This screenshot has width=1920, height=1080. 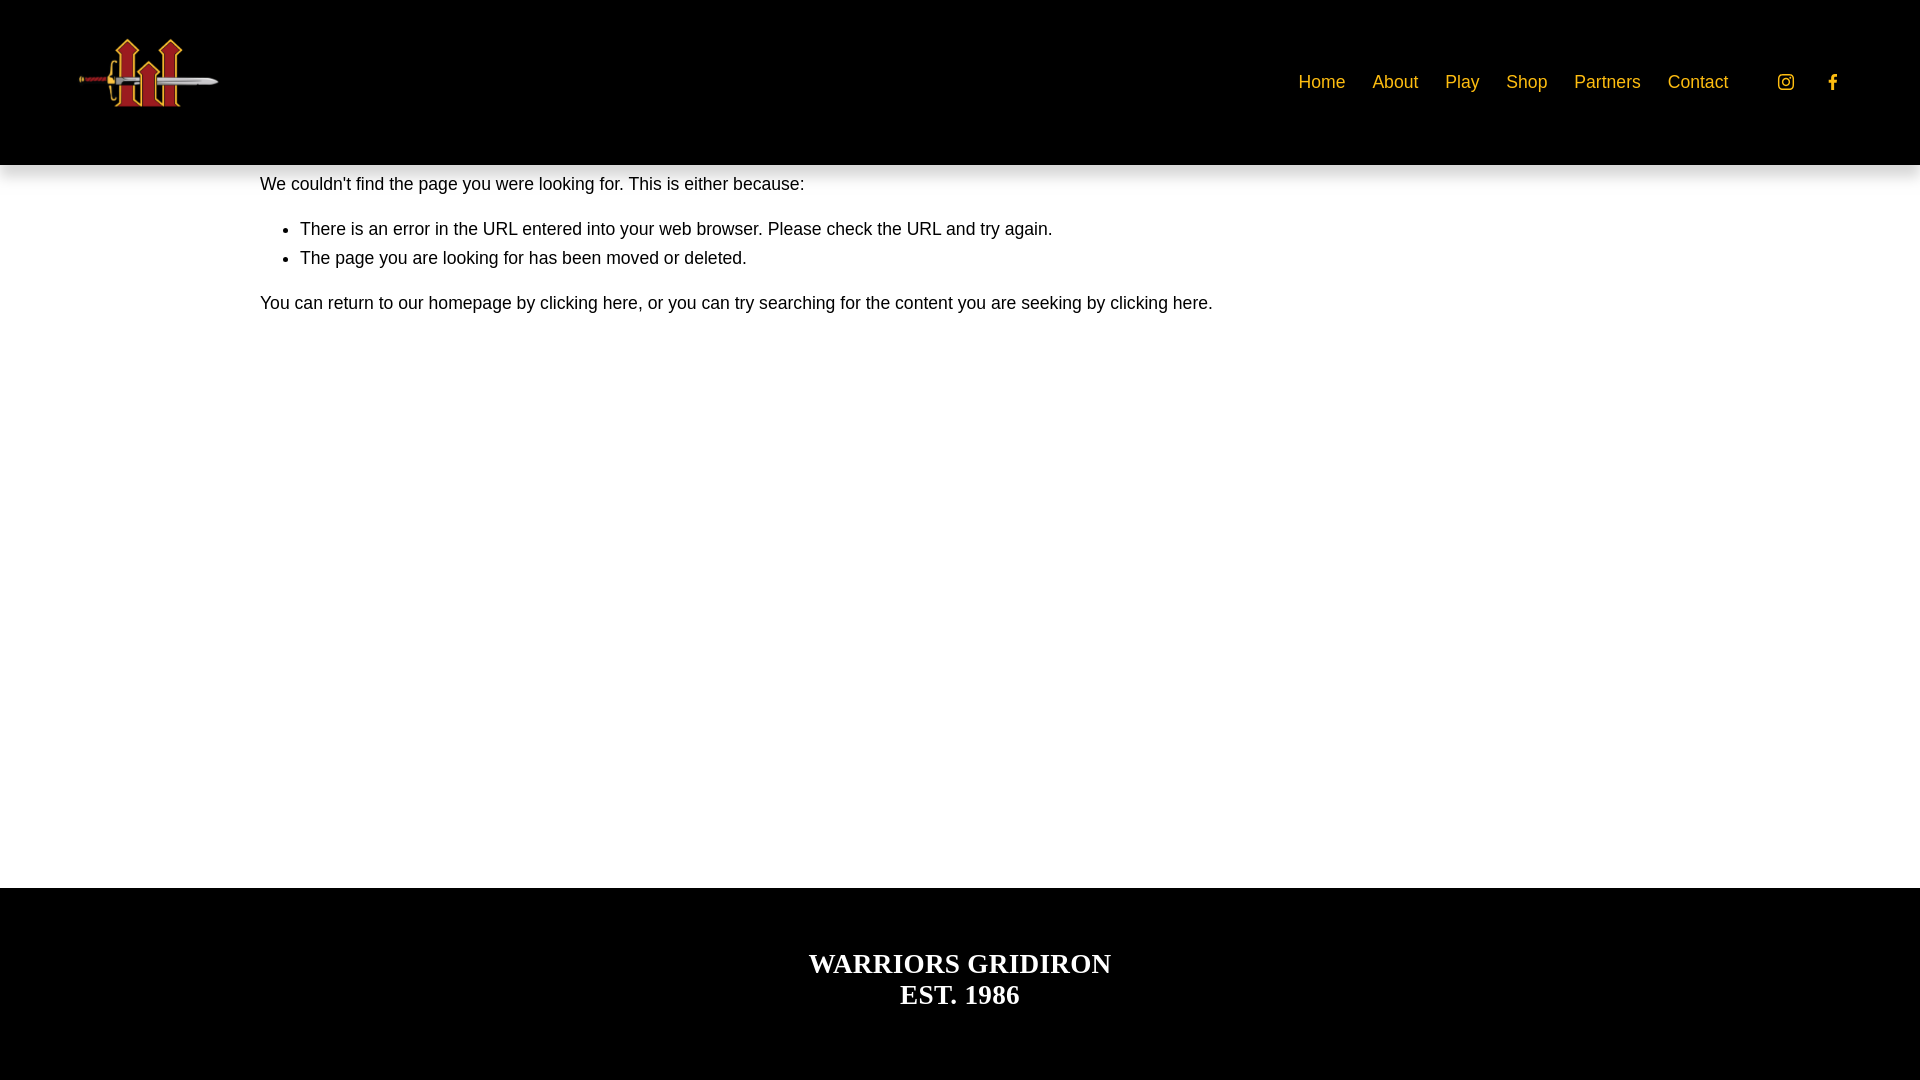 I want to click on Play, so click(x=1462, y=82).